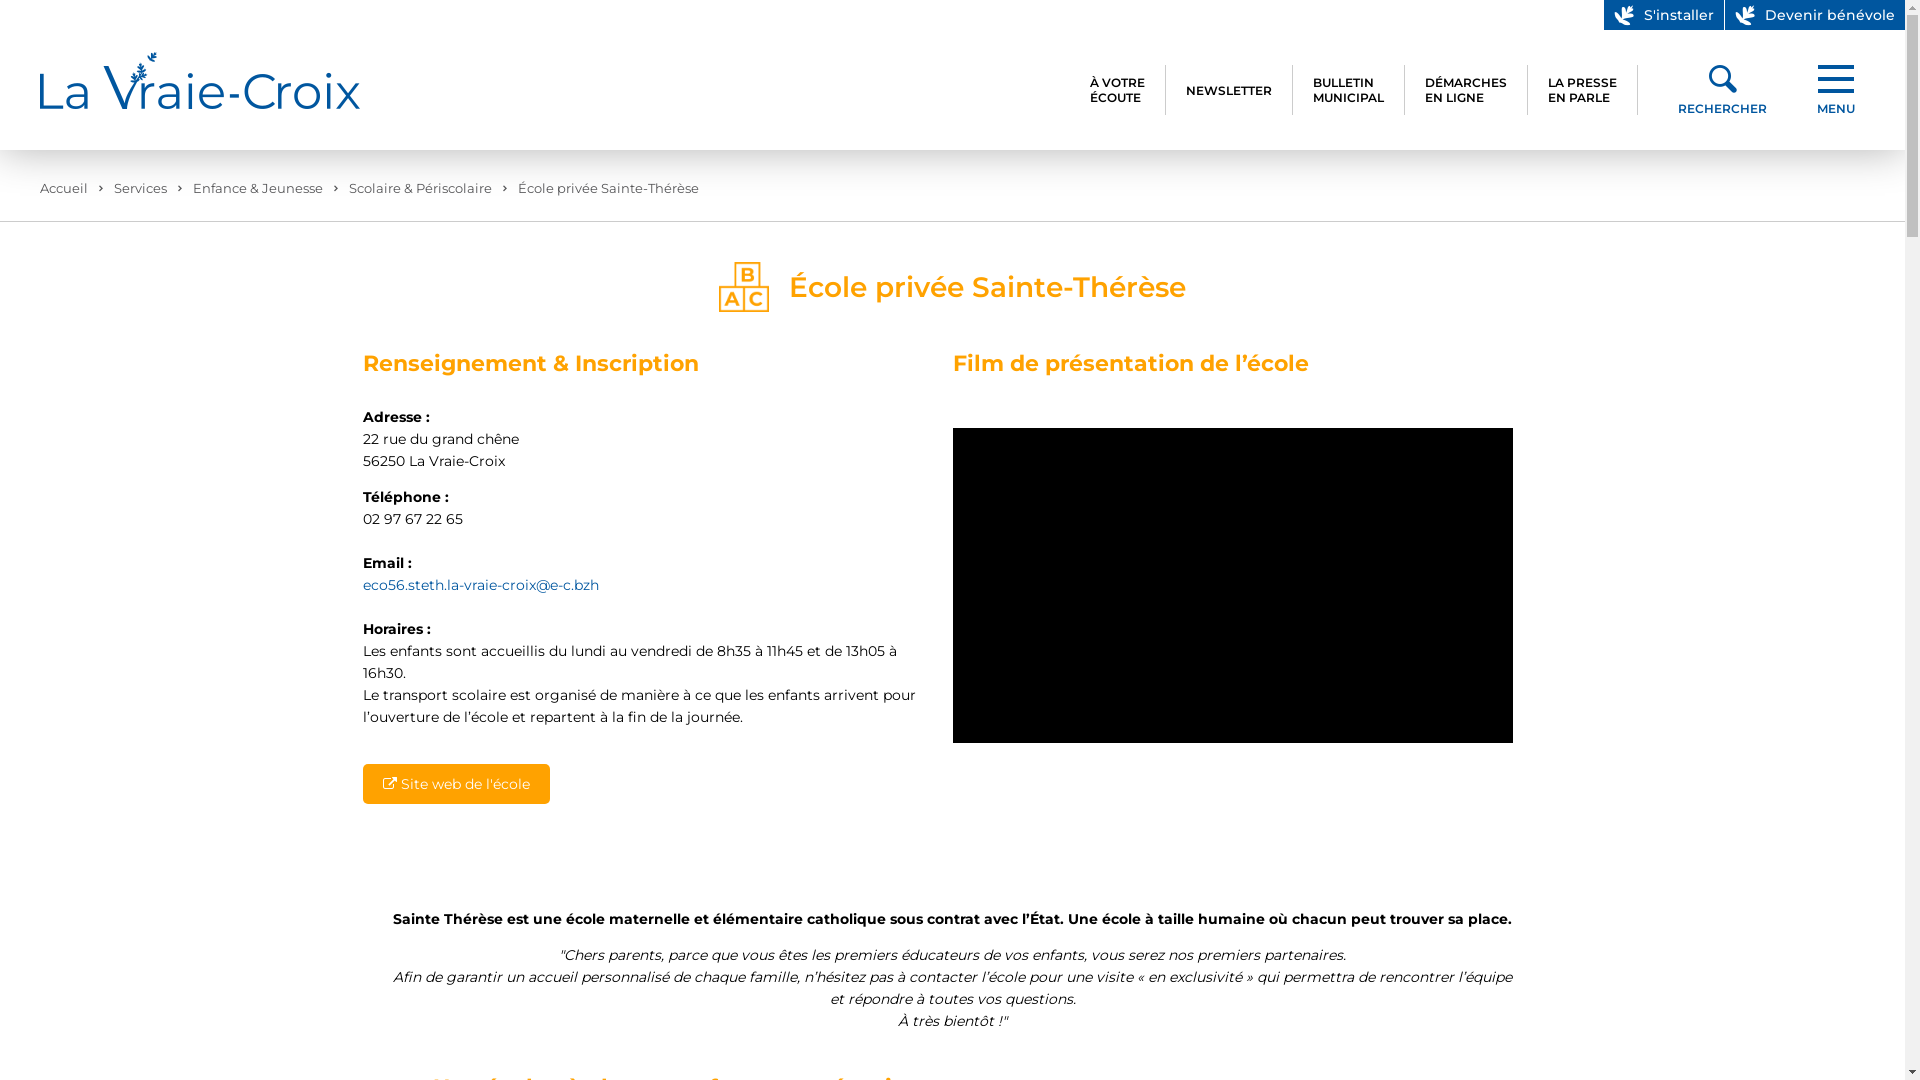 Image resolution: width=1920 pixels, height=1080 pixels. I want to click on BULLETIN
MUNICIPAL, so click(1349, 90).